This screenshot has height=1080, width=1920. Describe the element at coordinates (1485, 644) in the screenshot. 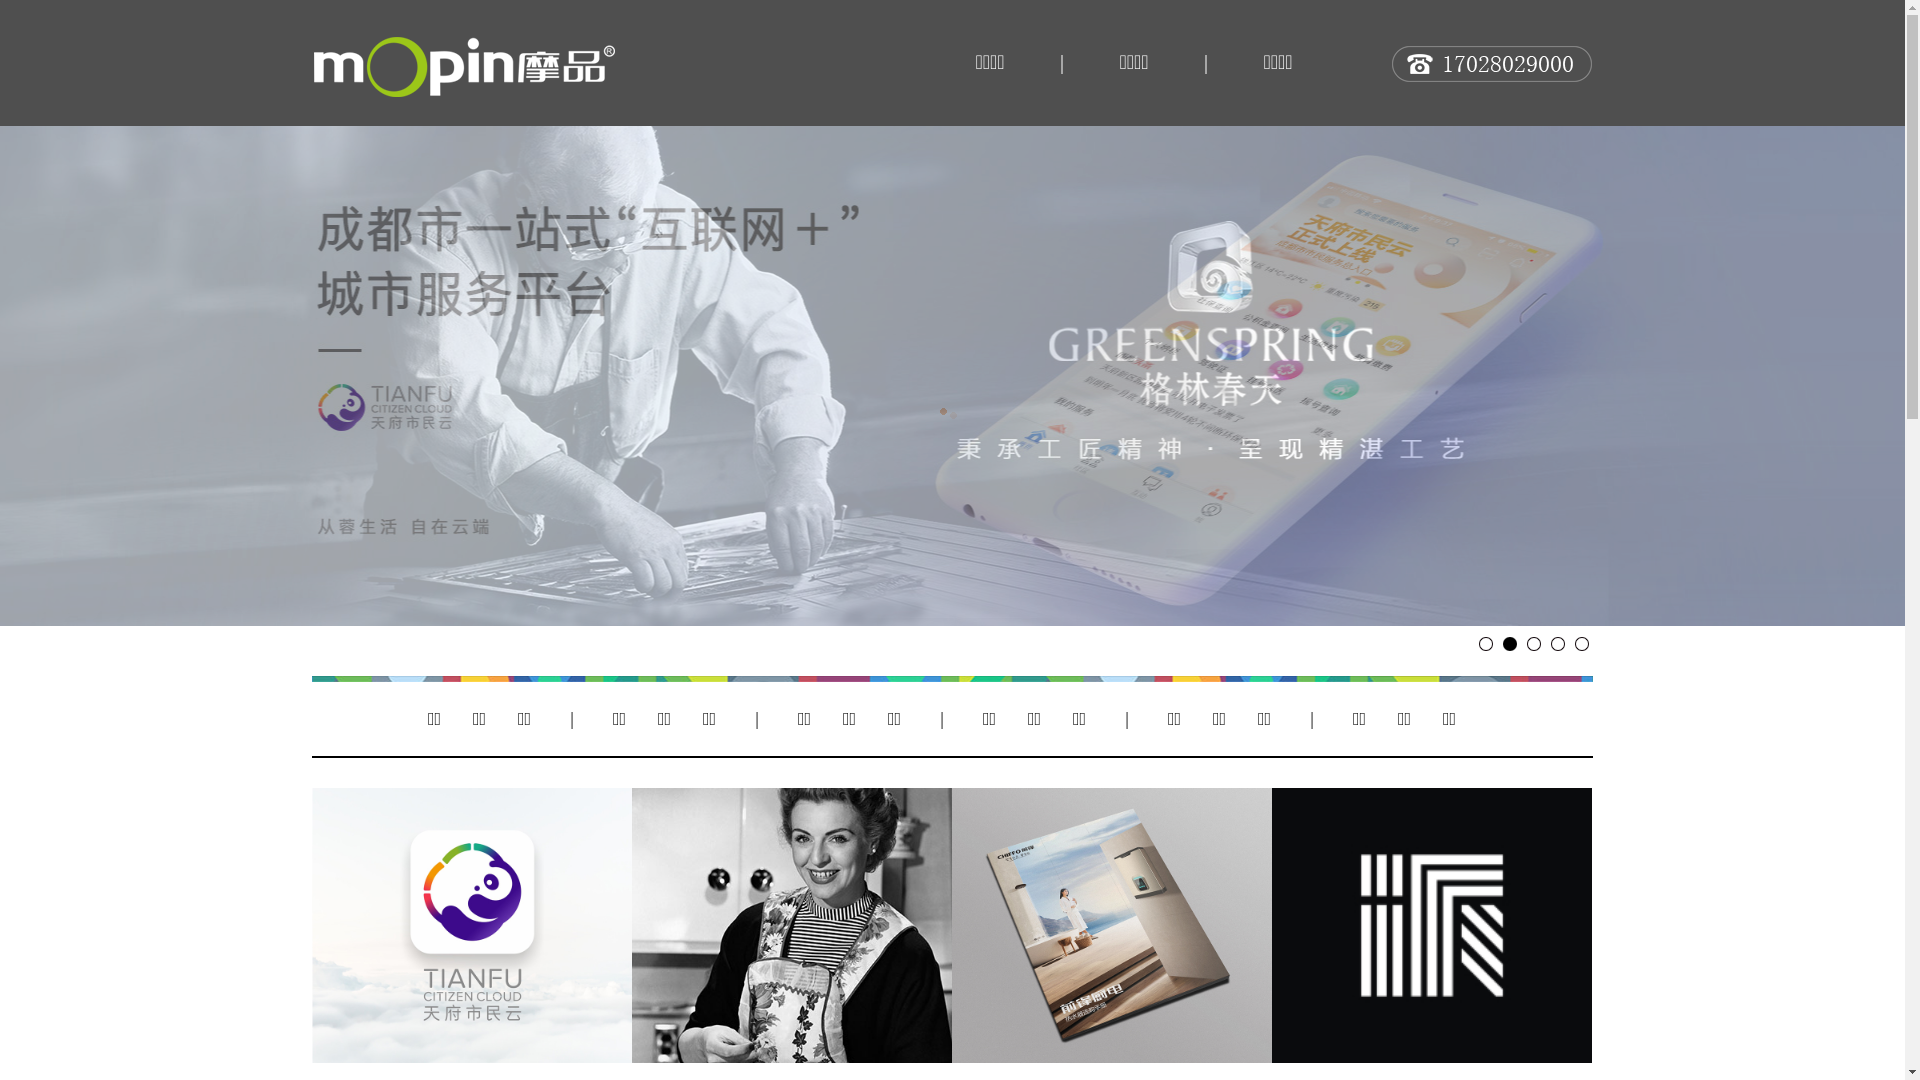

I see `1` at that location.